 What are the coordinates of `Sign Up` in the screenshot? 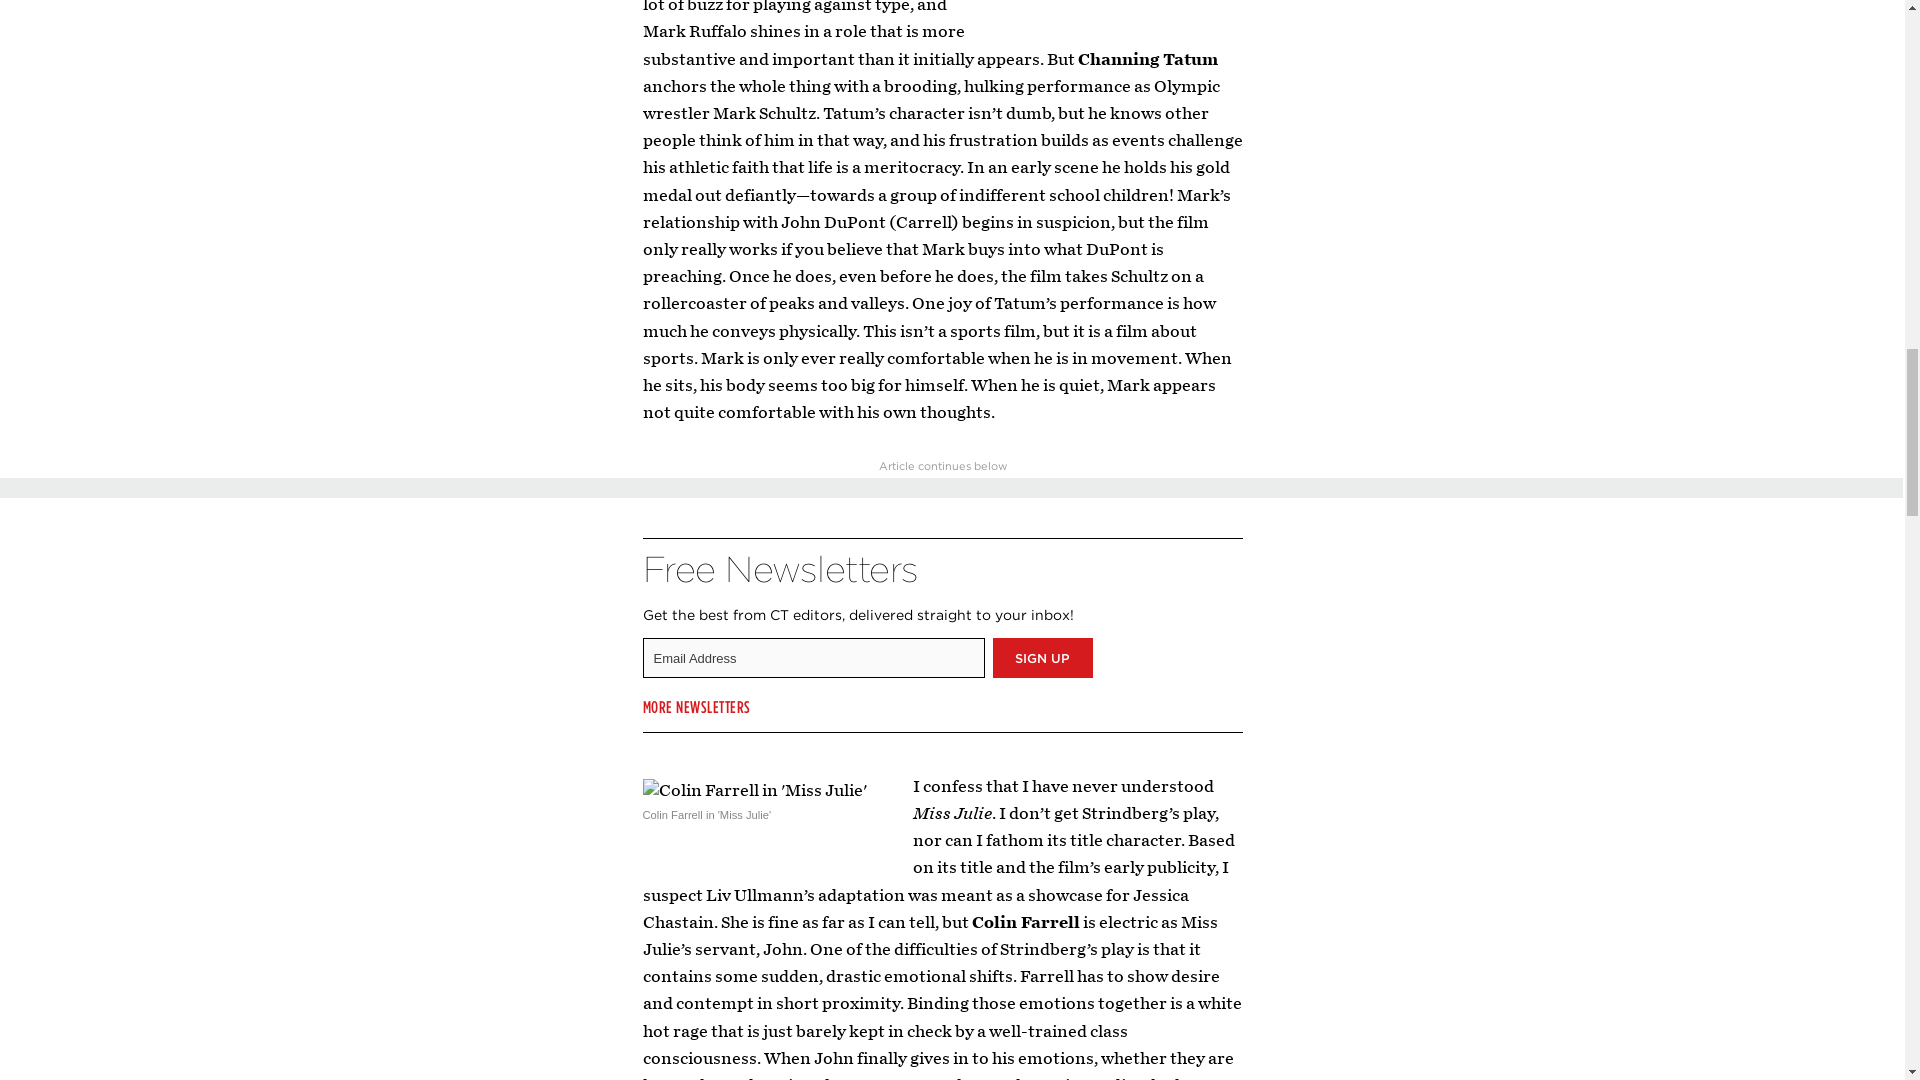 It's located at (1042, 658).